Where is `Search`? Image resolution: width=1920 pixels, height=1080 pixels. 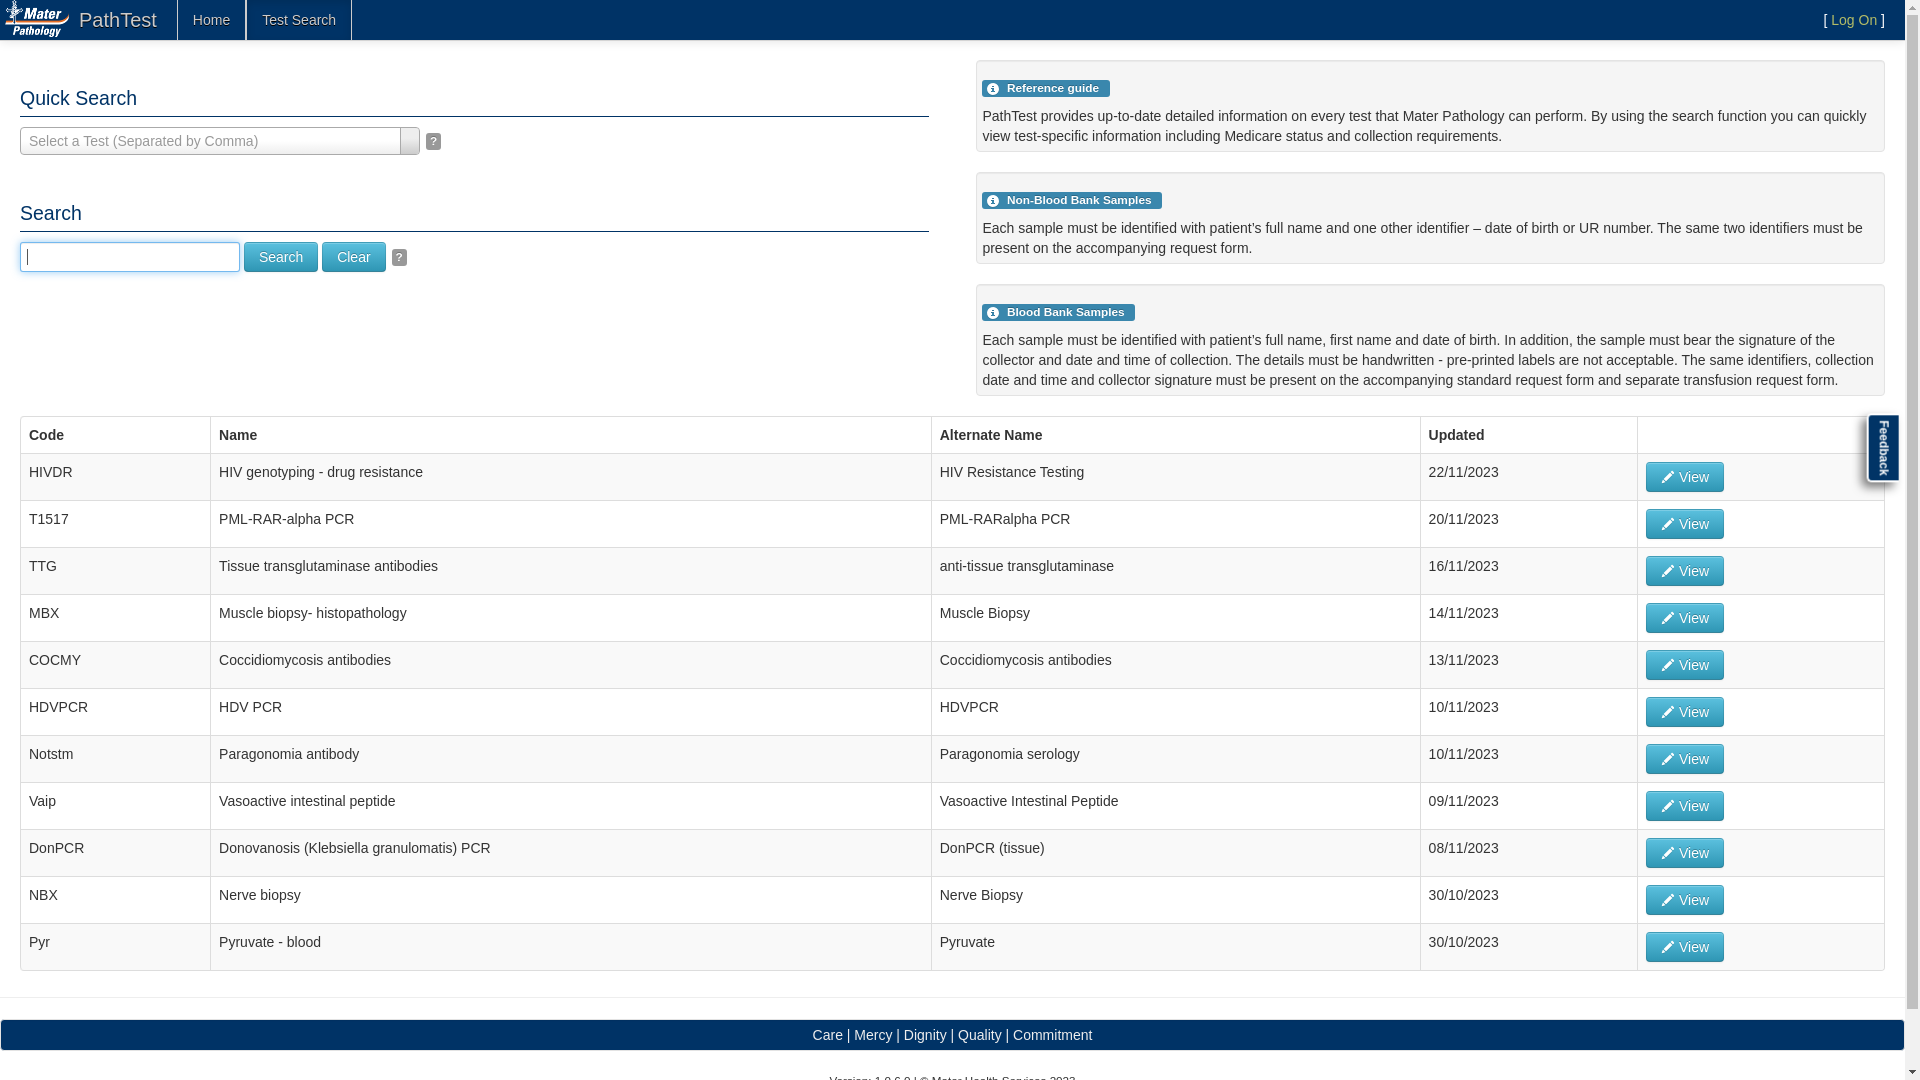 Search is located at coordinates (281, 257).